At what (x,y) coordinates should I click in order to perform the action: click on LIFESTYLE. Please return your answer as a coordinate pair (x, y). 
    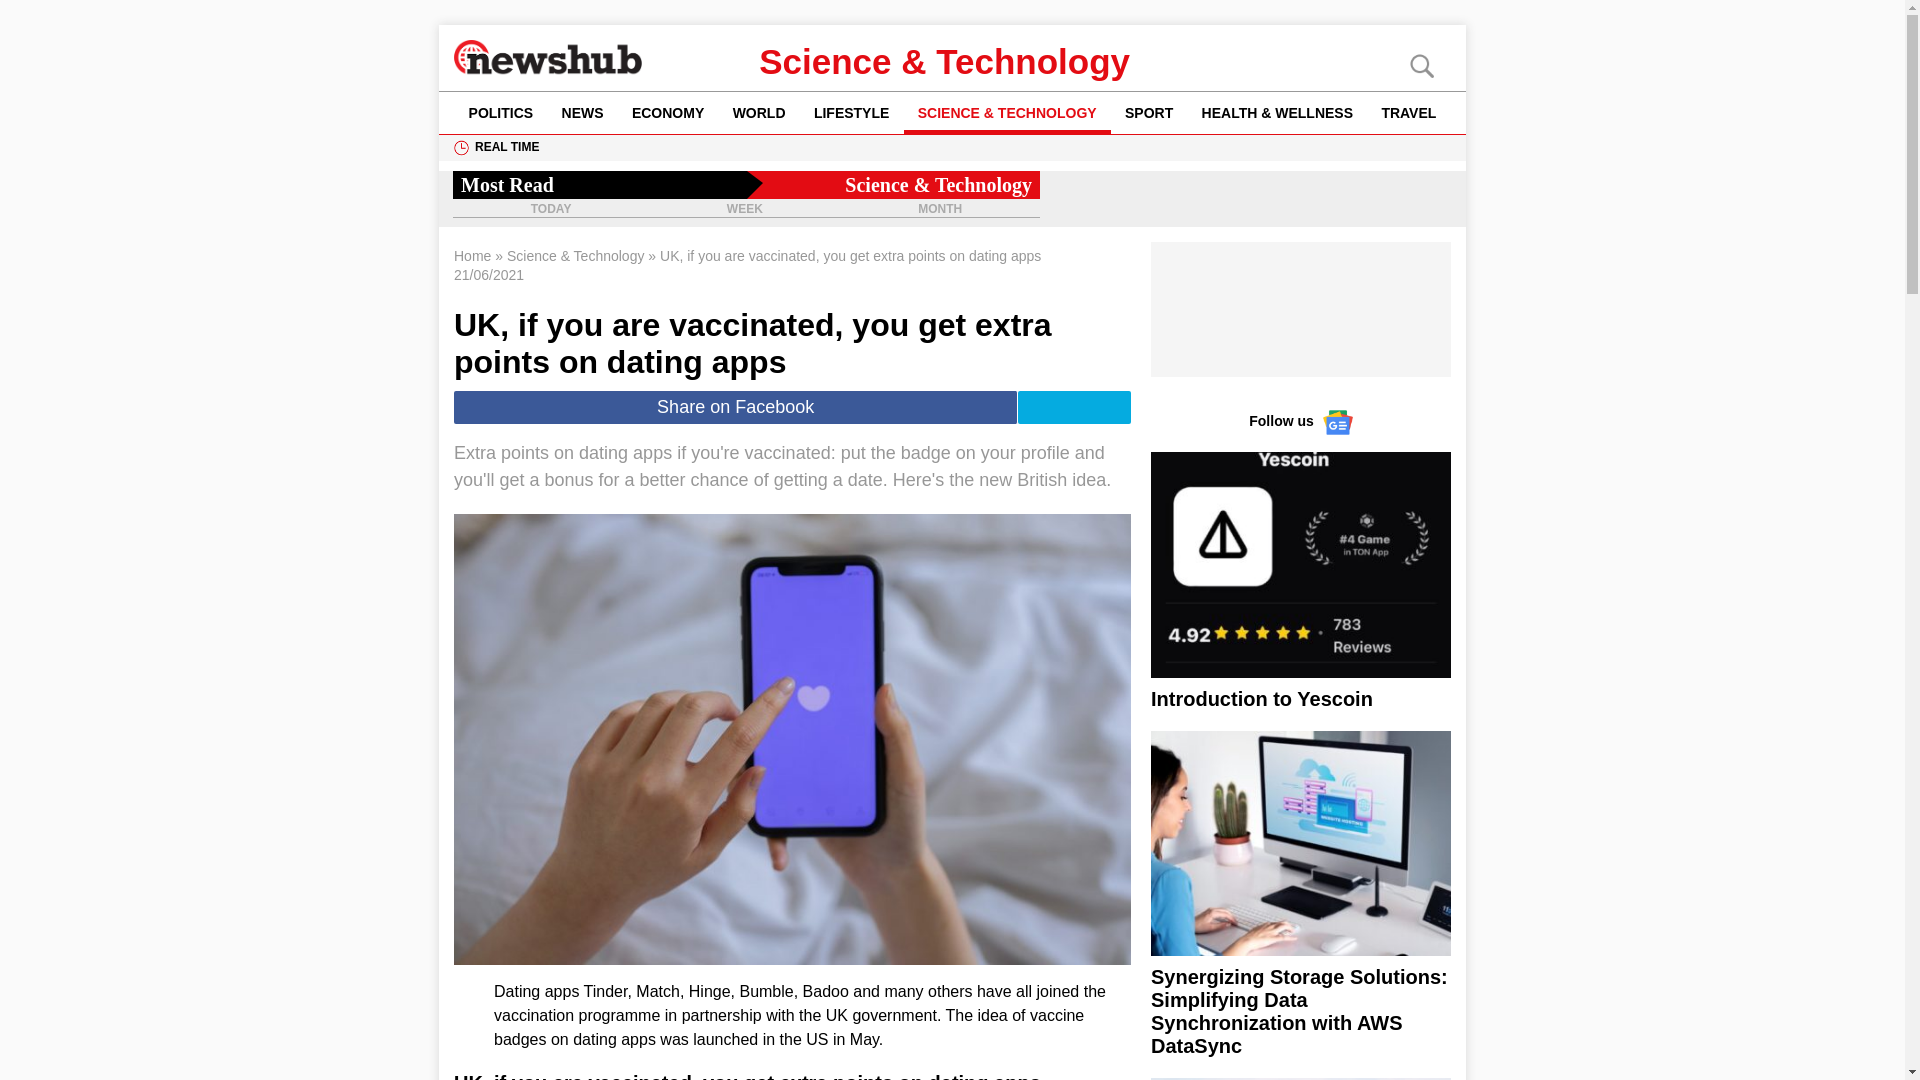
    Looking at the image, I should click on (852, 112).